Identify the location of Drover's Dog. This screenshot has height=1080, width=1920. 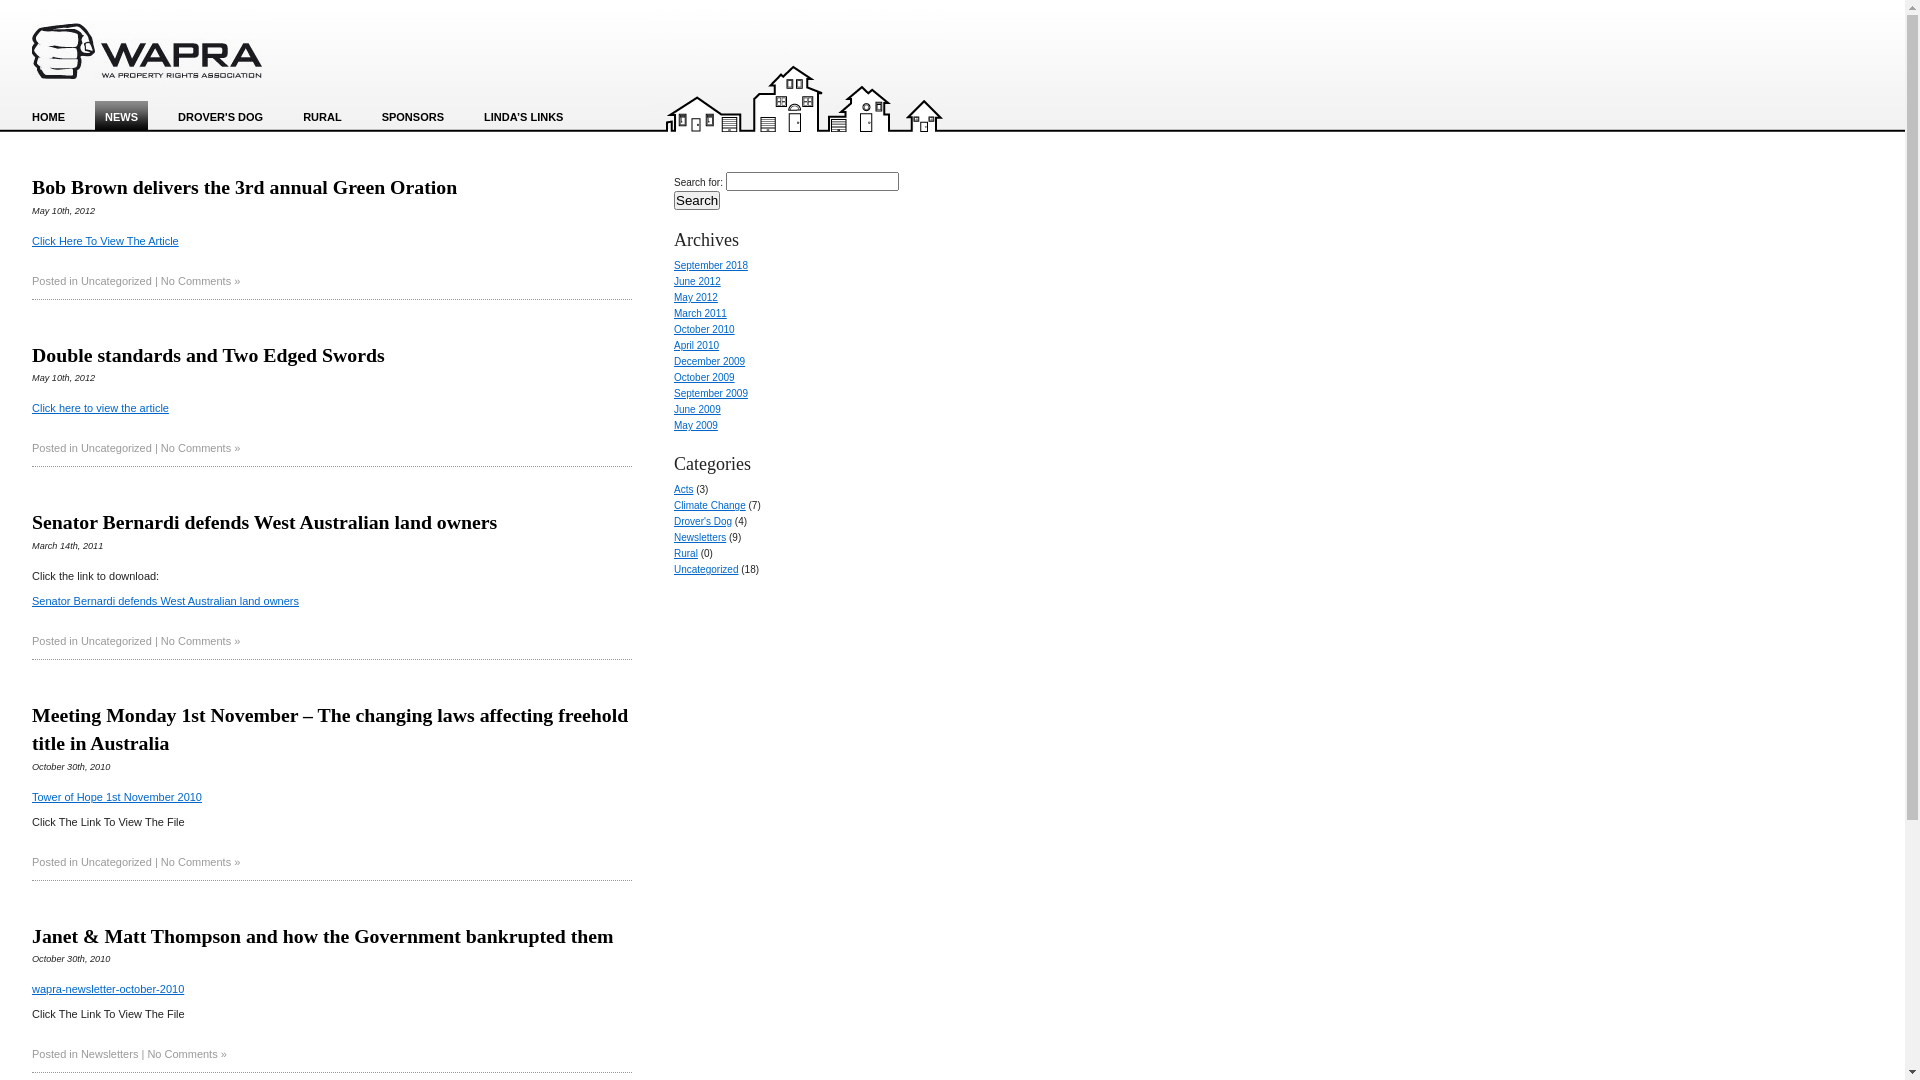
(703, 522).